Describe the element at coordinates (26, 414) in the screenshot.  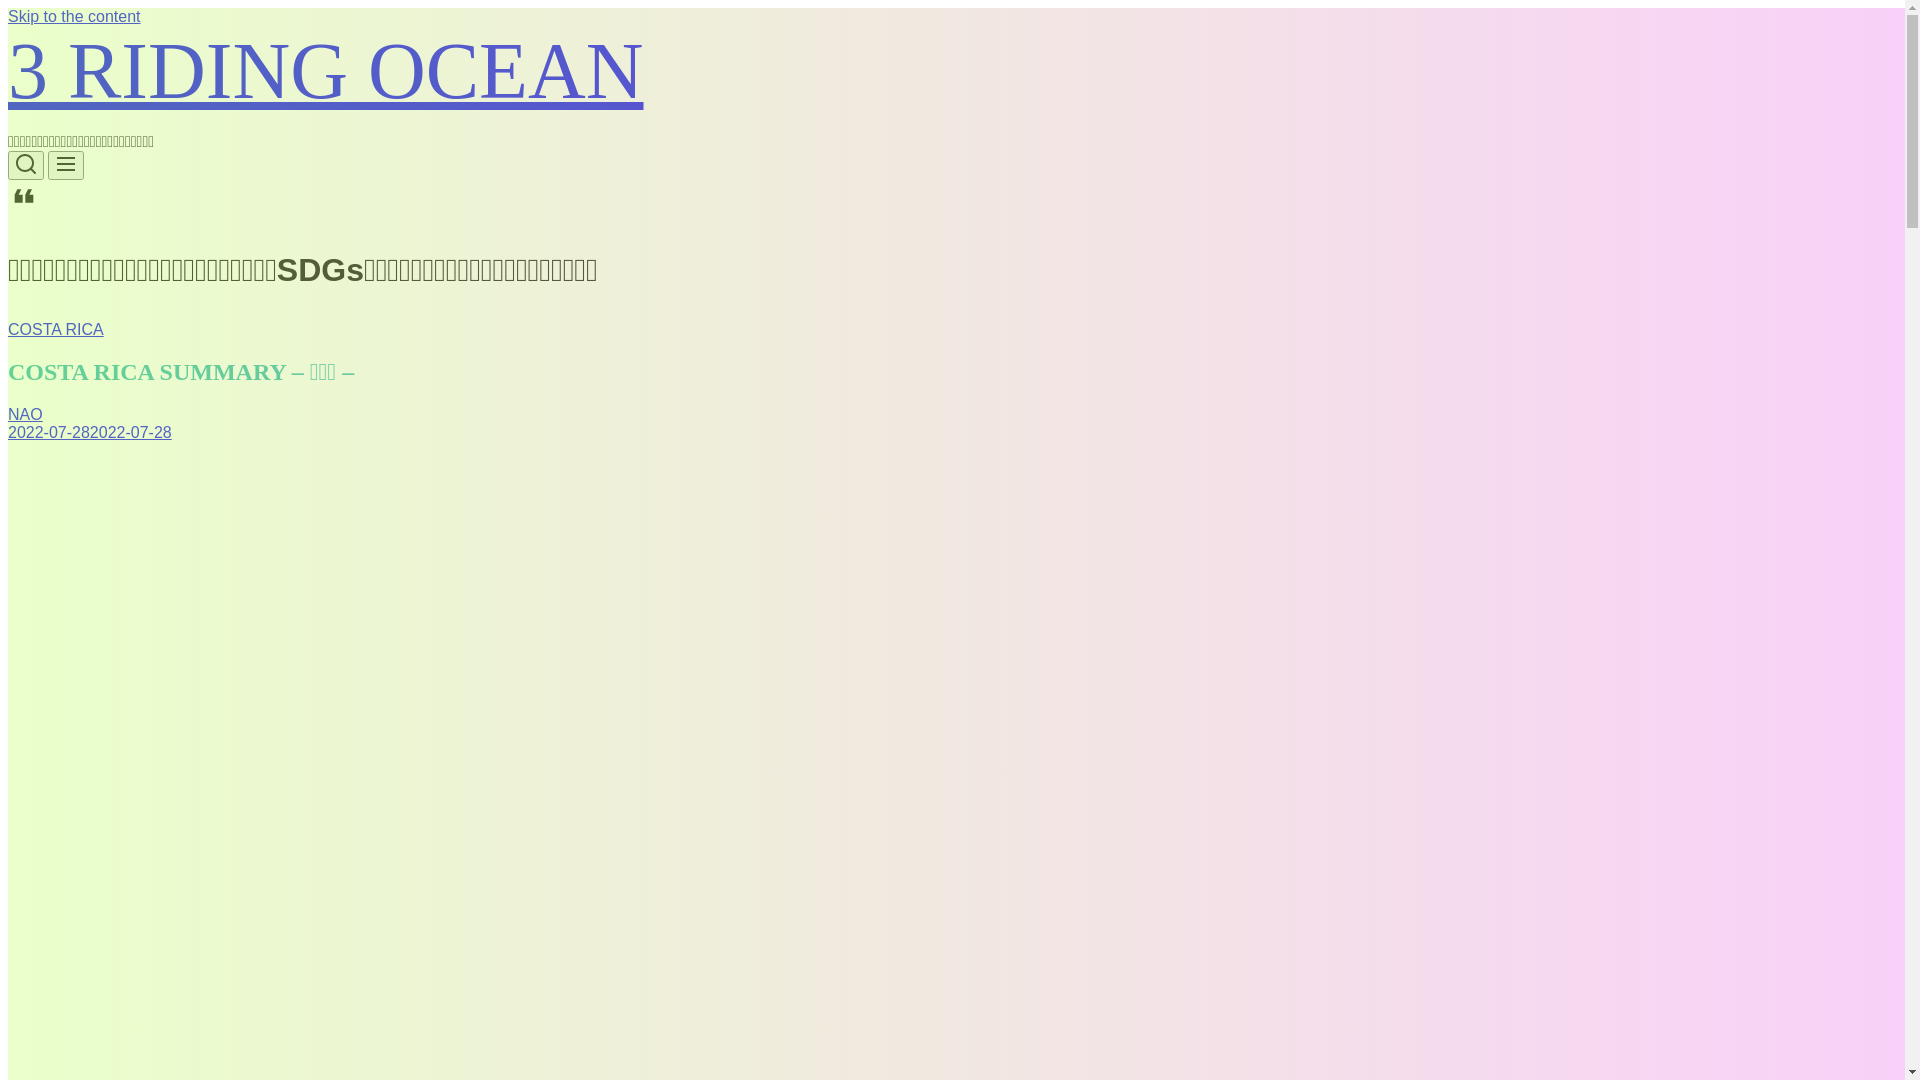
I see `NAO` at that location.